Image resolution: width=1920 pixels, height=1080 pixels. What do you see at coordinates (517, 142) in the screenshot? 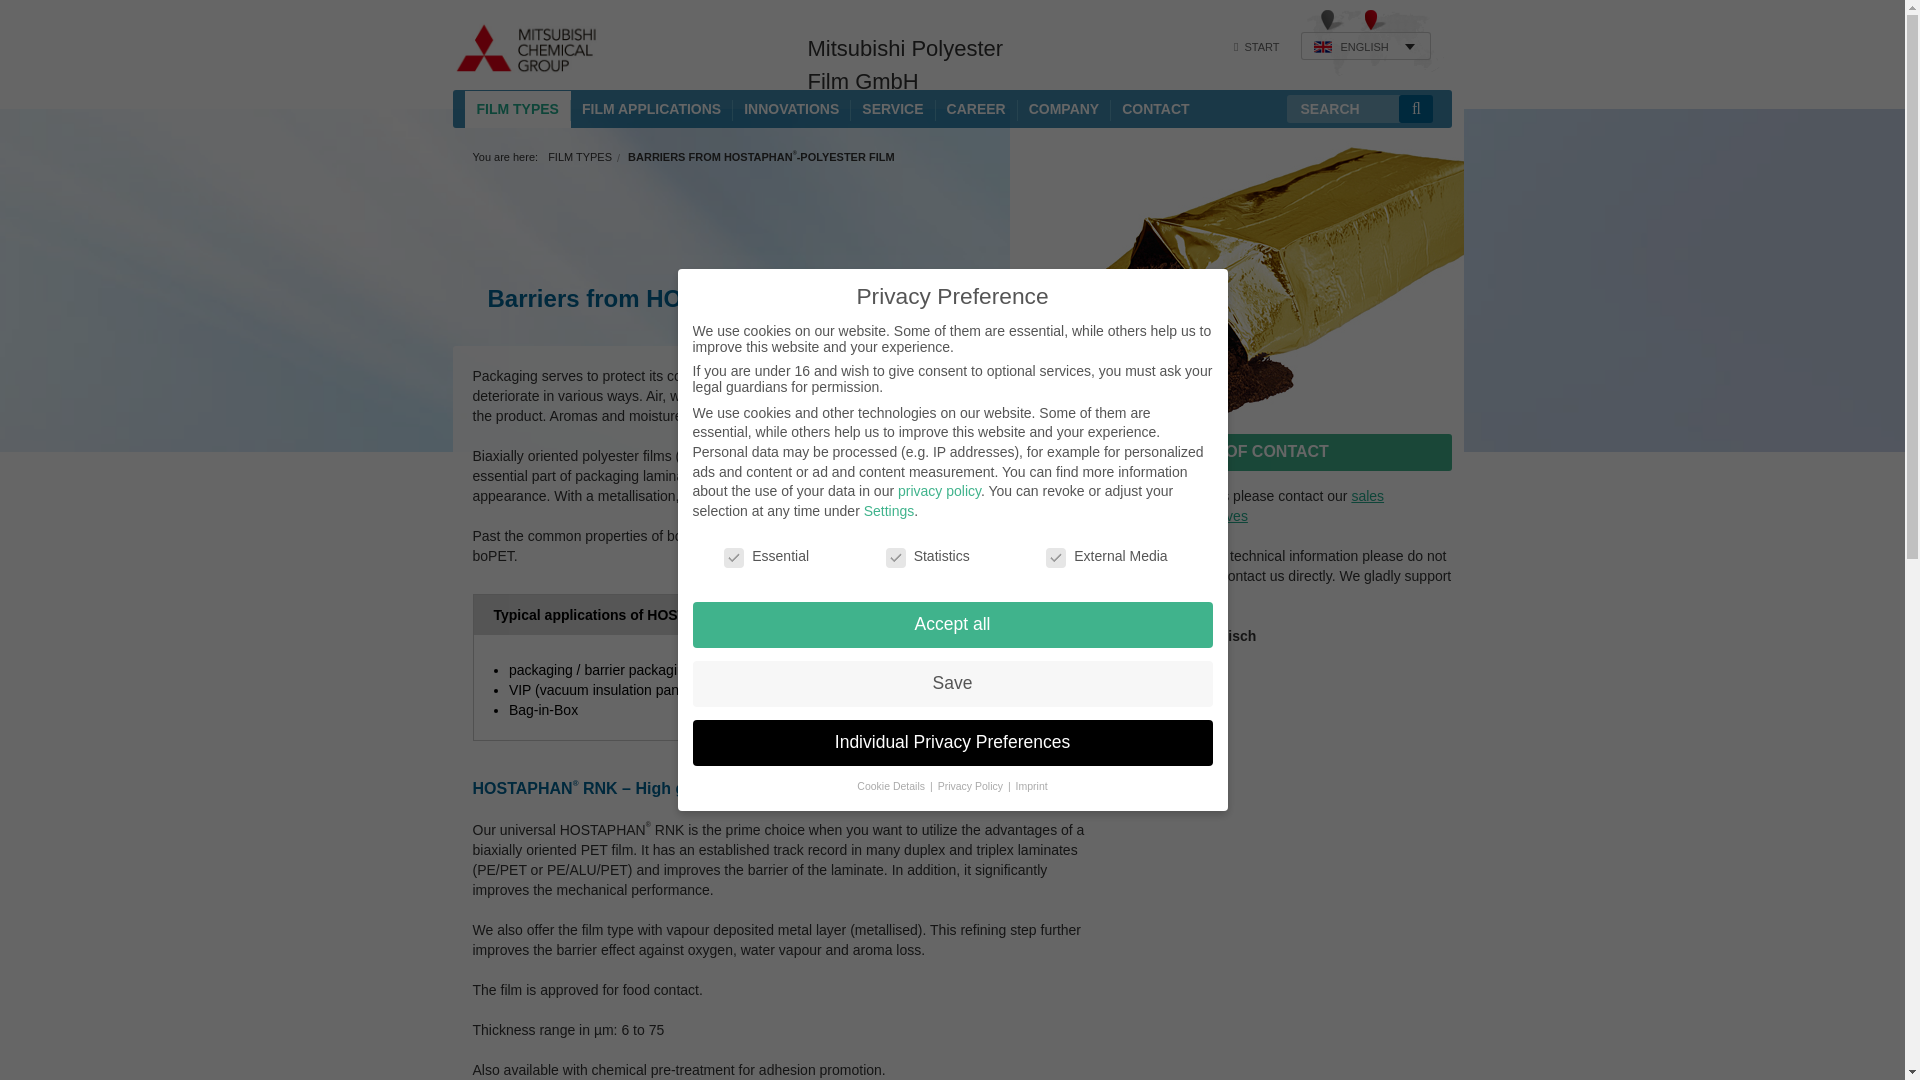
I see `Barrier films` at bounding box center [517, 142].